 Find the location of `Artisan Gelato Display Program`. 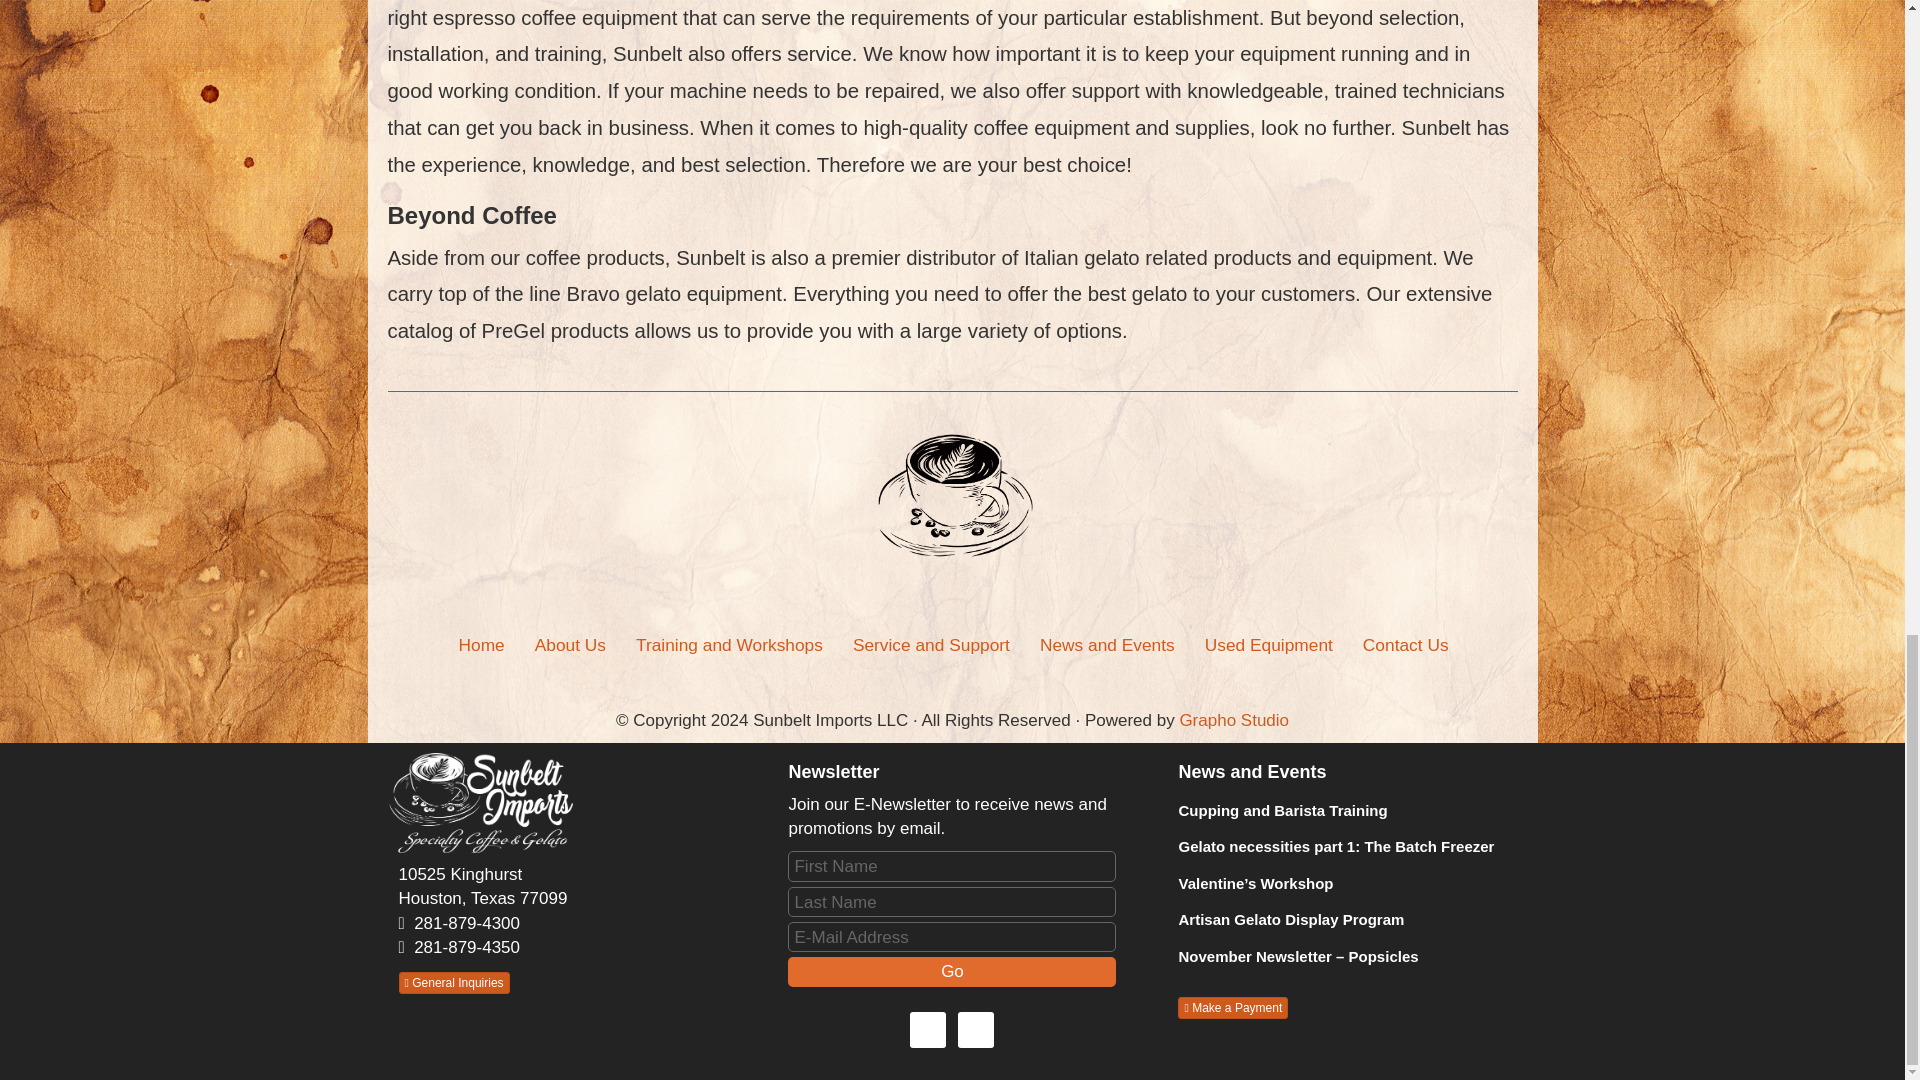

Artisan Gelato Display Program is located at coordinates (1290, 919).